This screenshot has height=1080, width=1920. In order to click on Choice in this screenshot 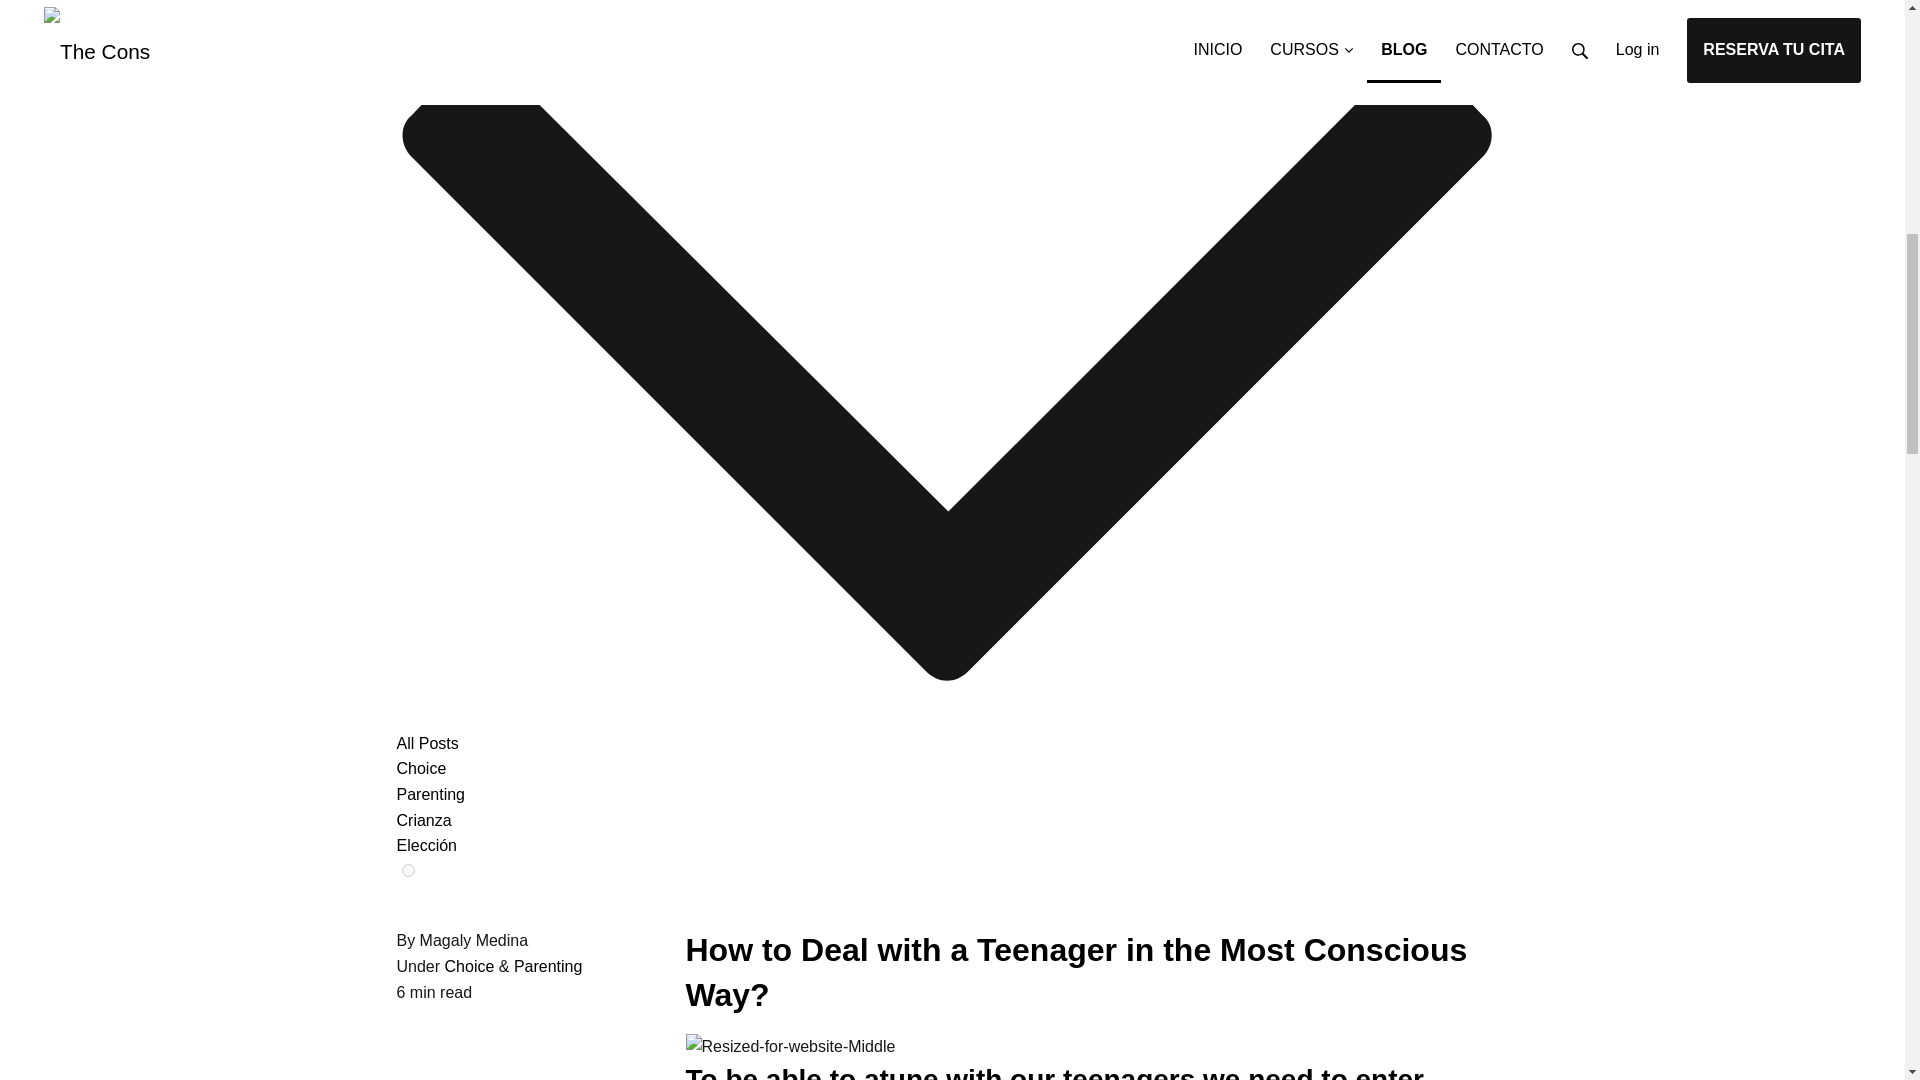, I will do `click(470, 966)`.